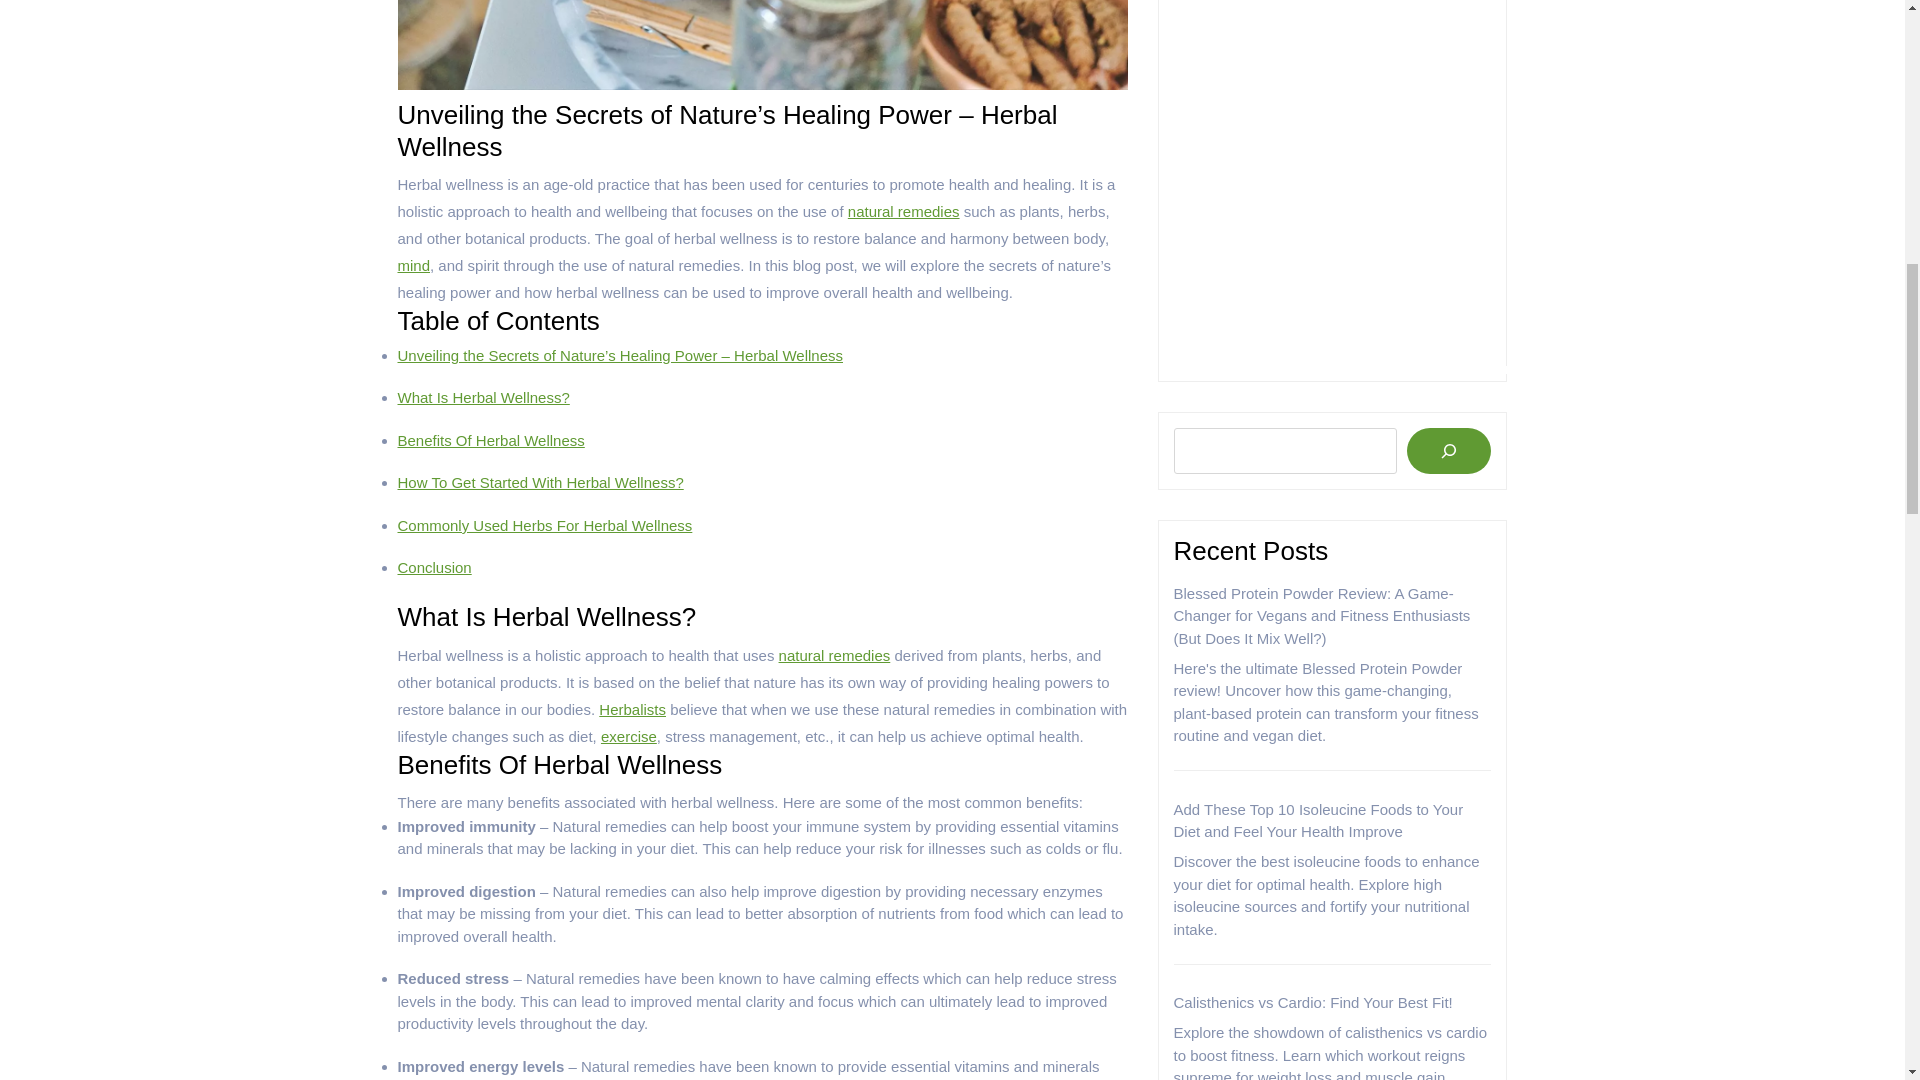 This screenshot has width=1920, height=1080. I want to click on Conclusion, so click(434, 567).